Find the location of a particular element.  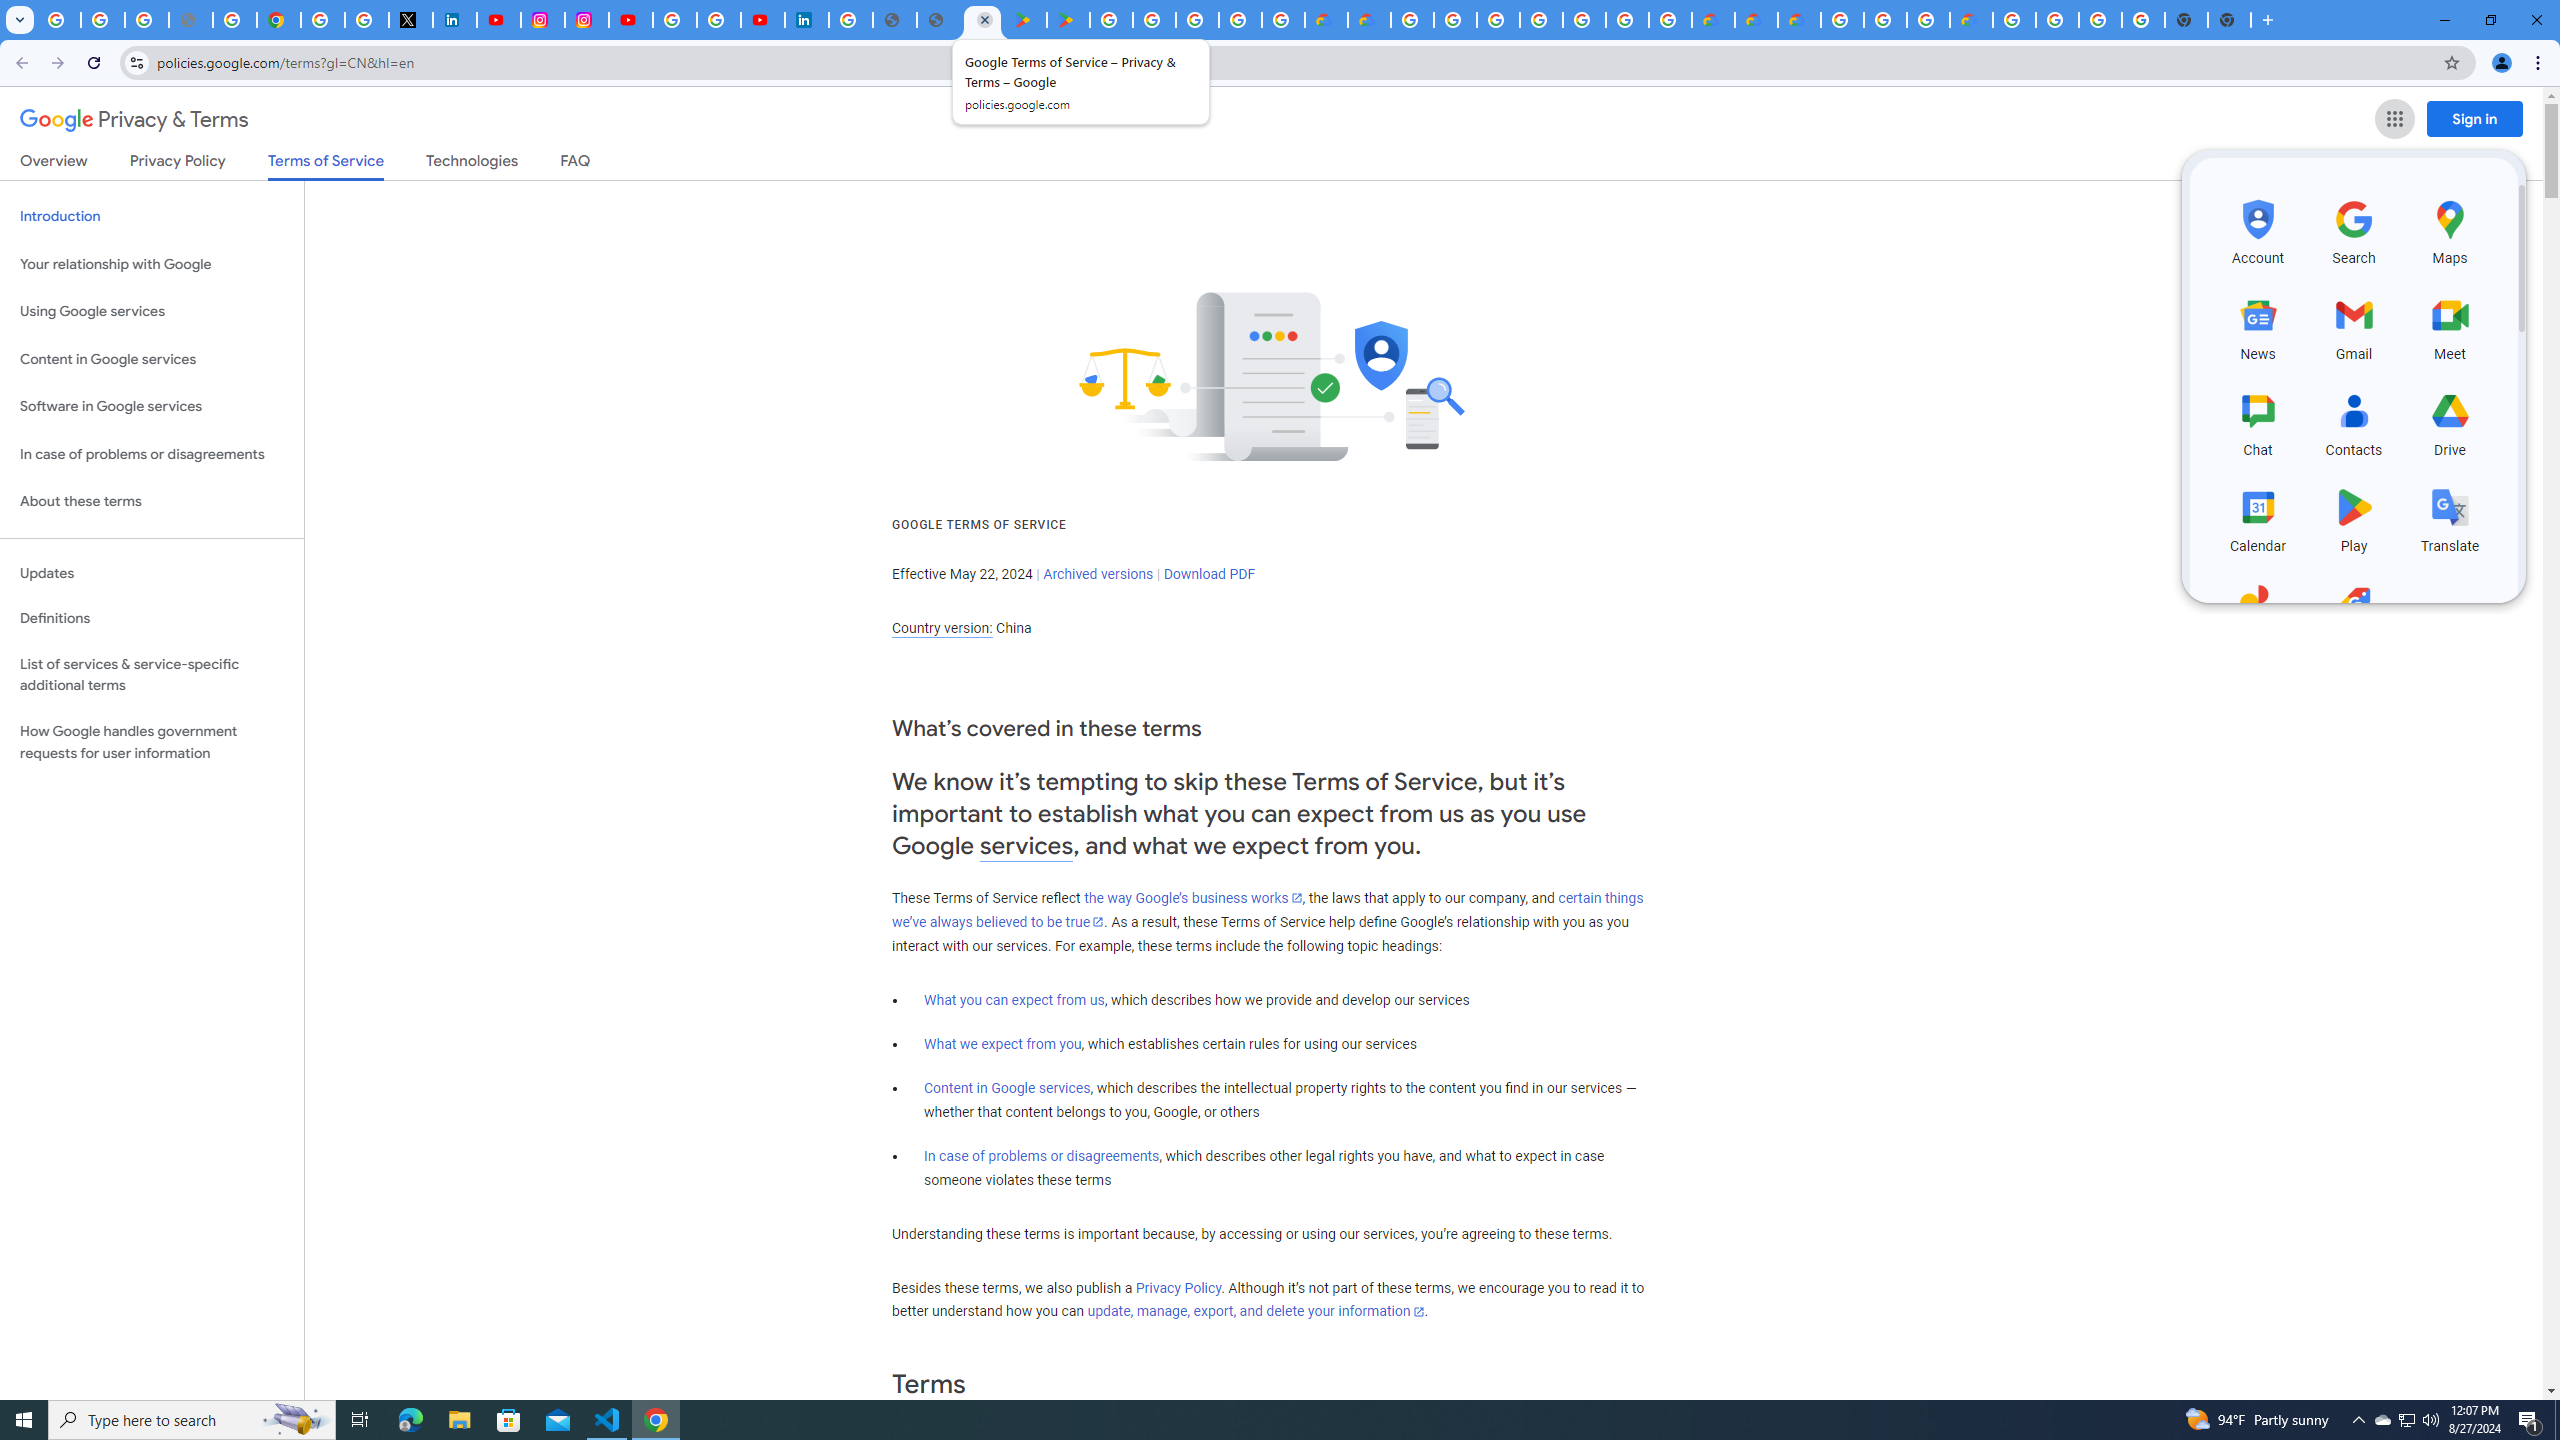

Archived versions is located at coordinates (1098, 574).